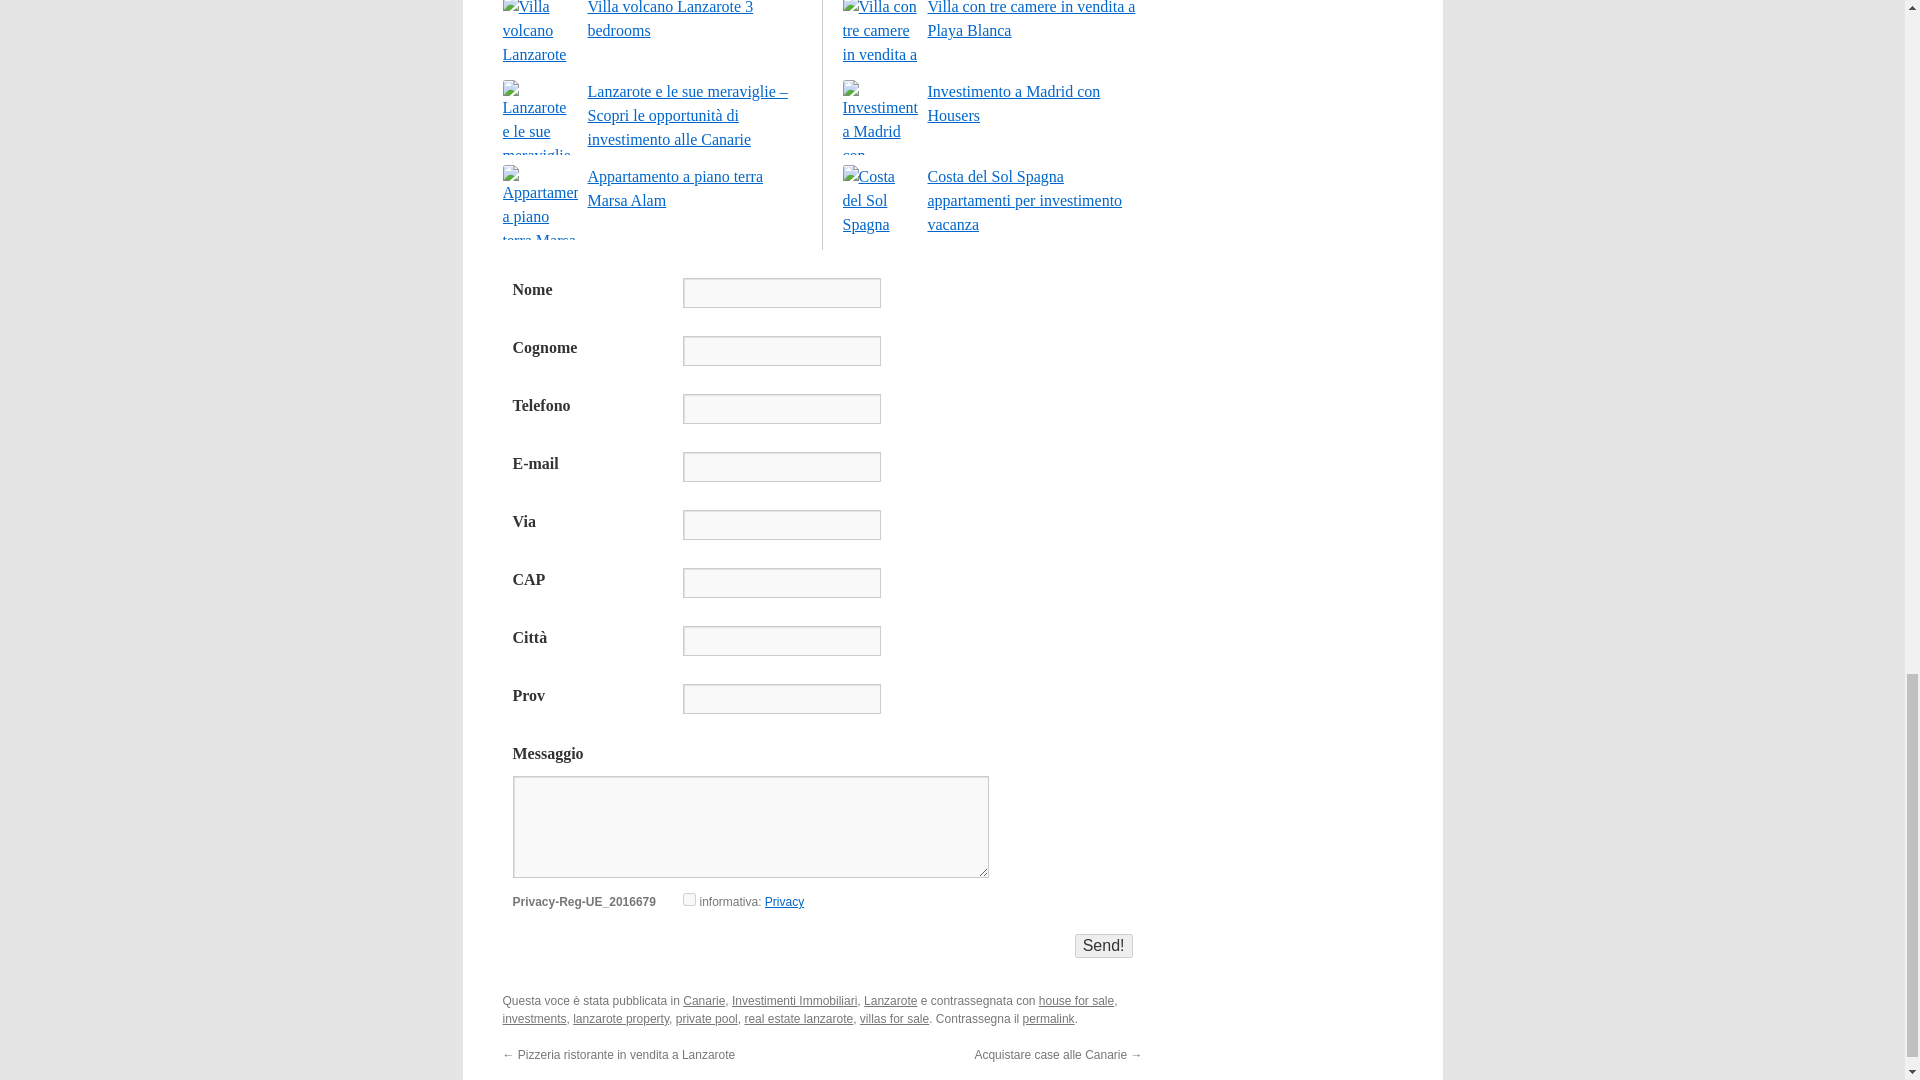 The height and width of the screenshot is (1080, 1920). I want to click on Campo obbligatorio, so click(822, 597).